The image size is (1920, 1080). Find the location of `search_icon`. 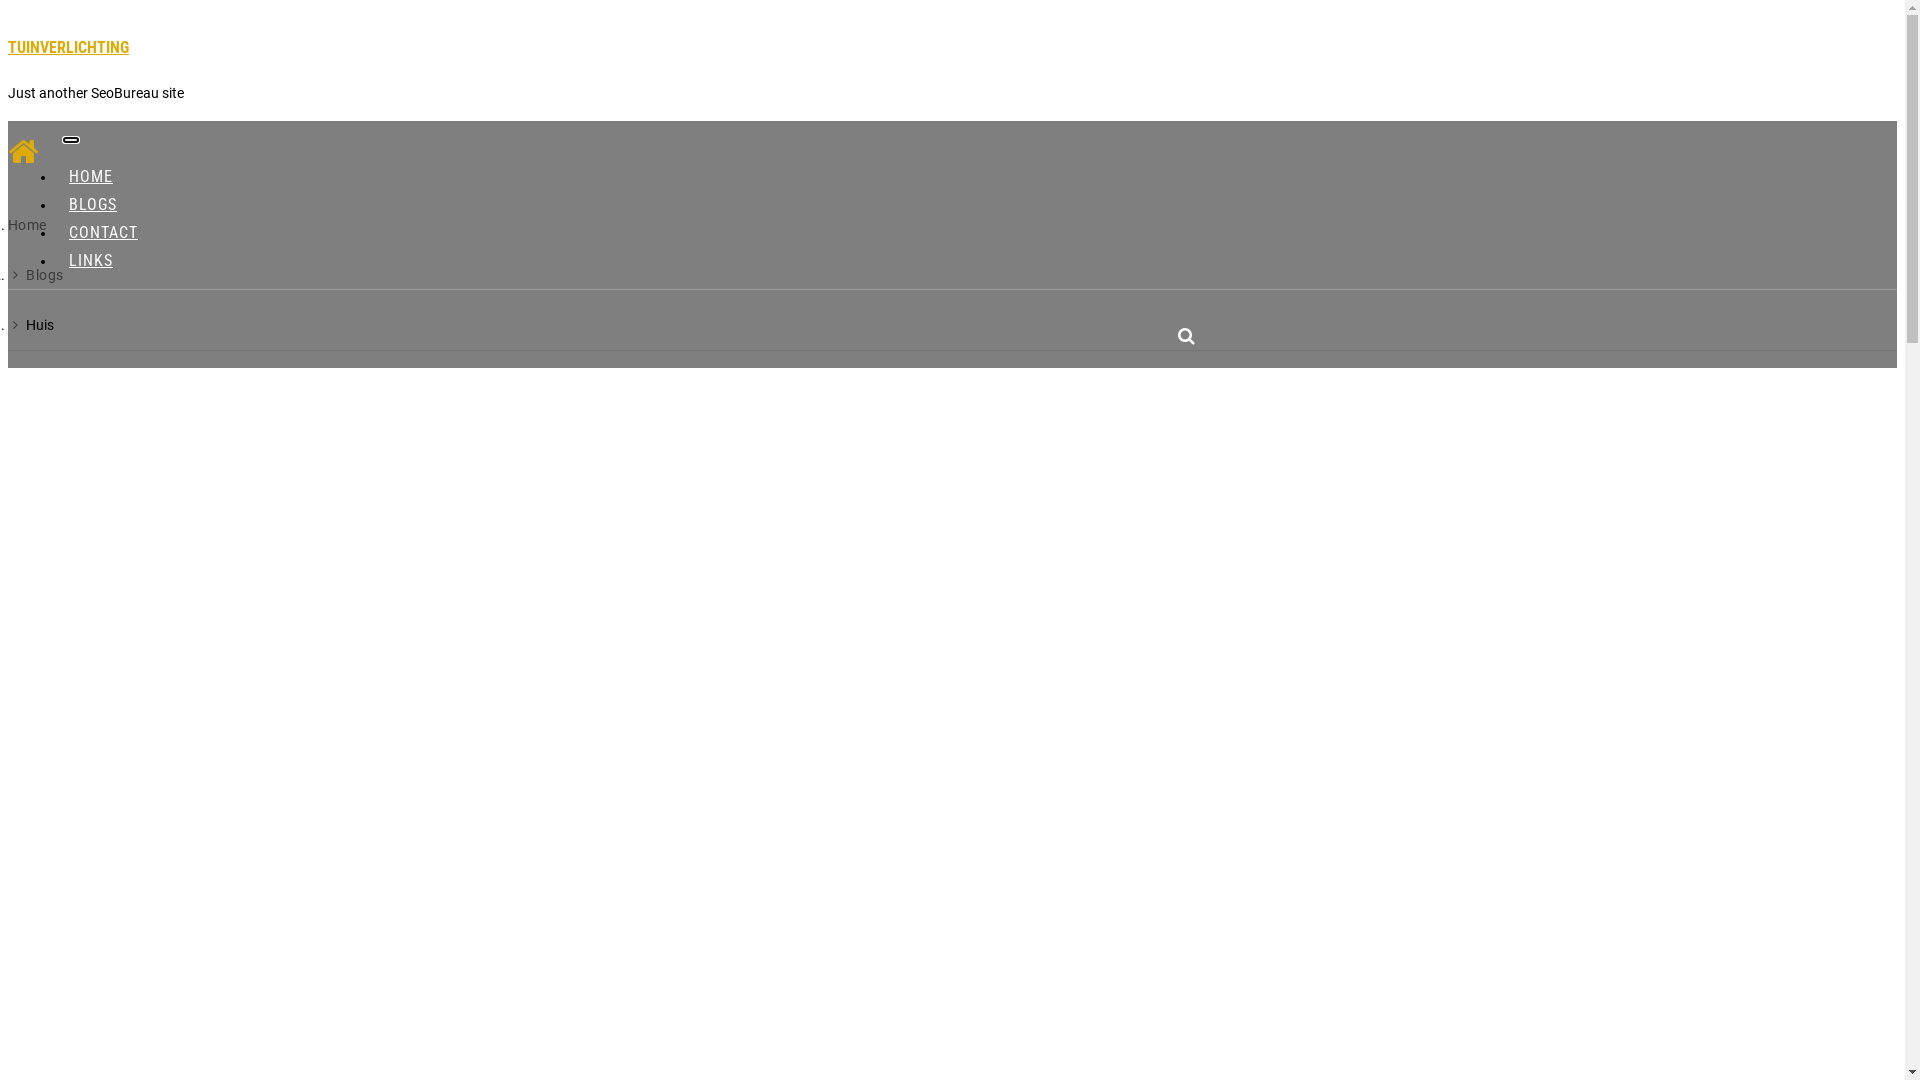

search_icon is located at coordinates (1186, 336).